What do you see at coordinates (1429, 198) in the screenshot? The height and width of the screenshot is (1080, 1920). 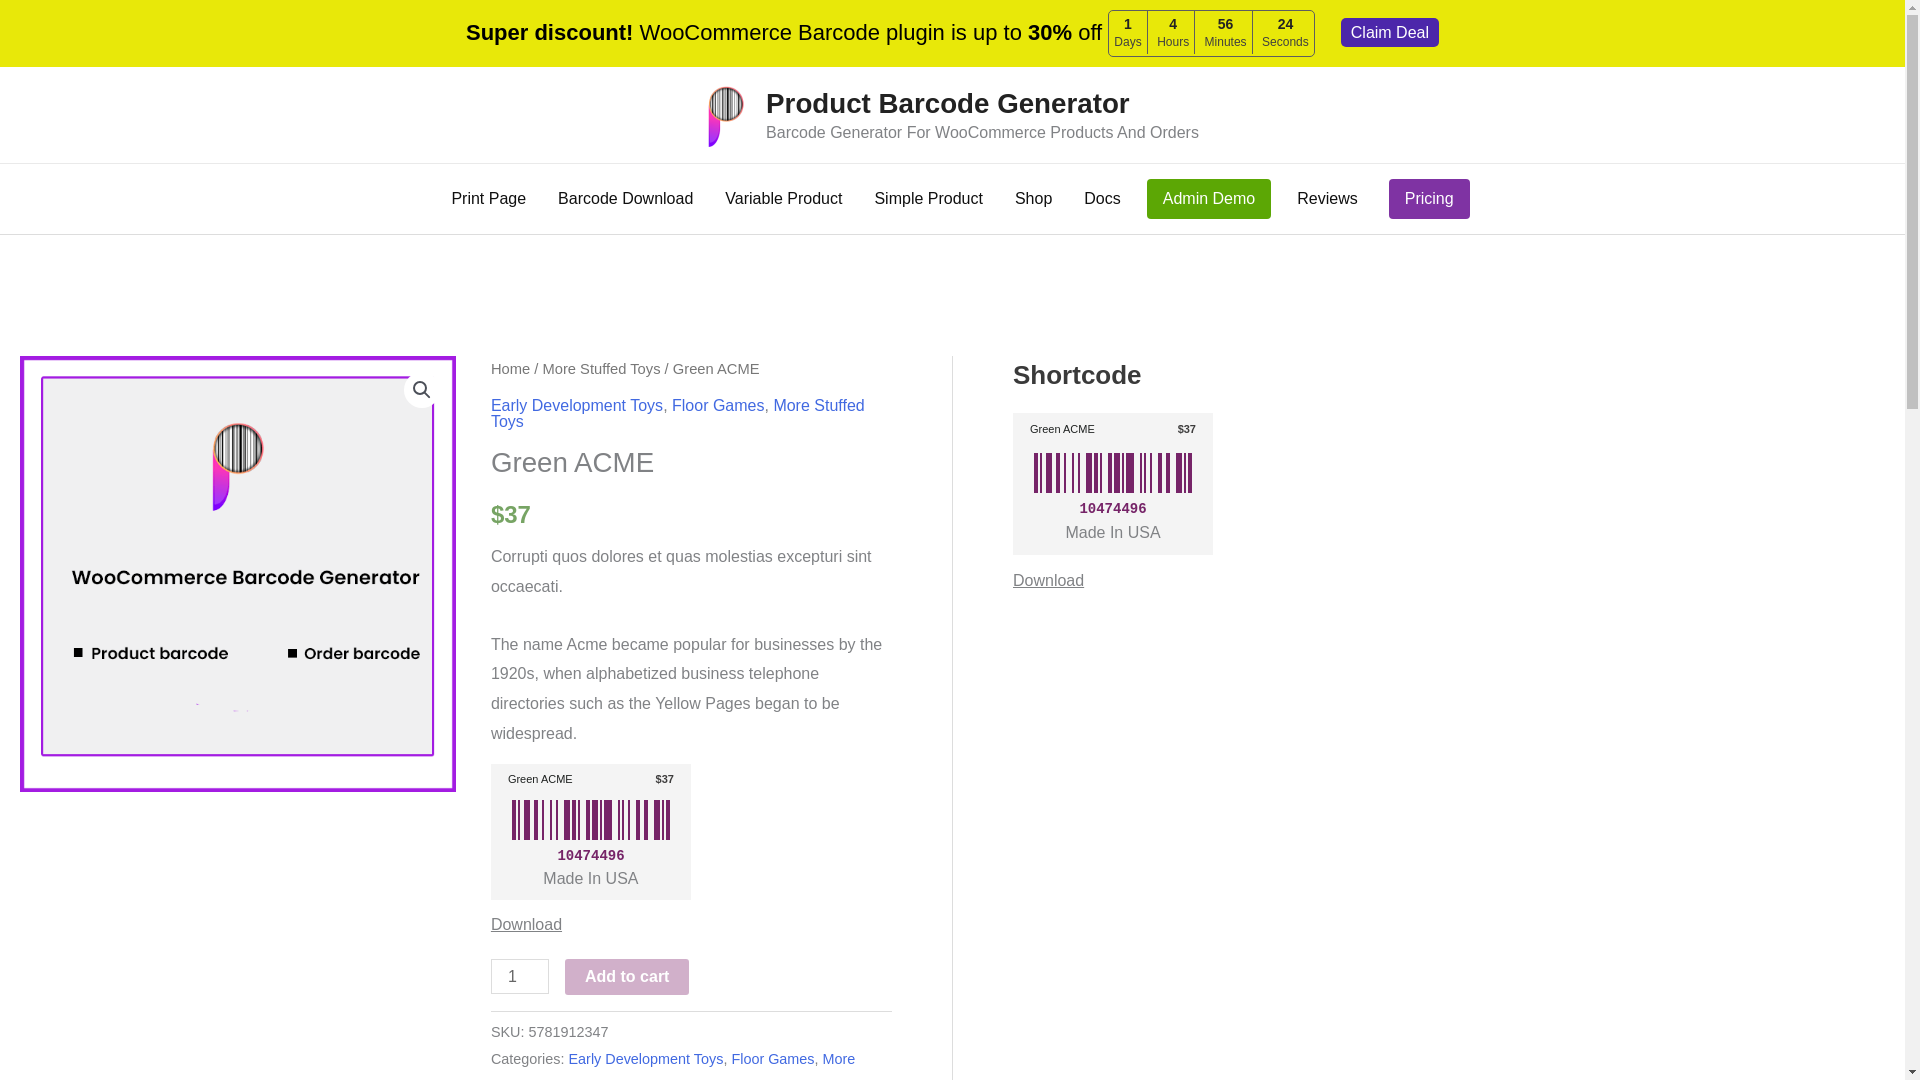 I see `Pricing` at bounding box center [1429, 198].